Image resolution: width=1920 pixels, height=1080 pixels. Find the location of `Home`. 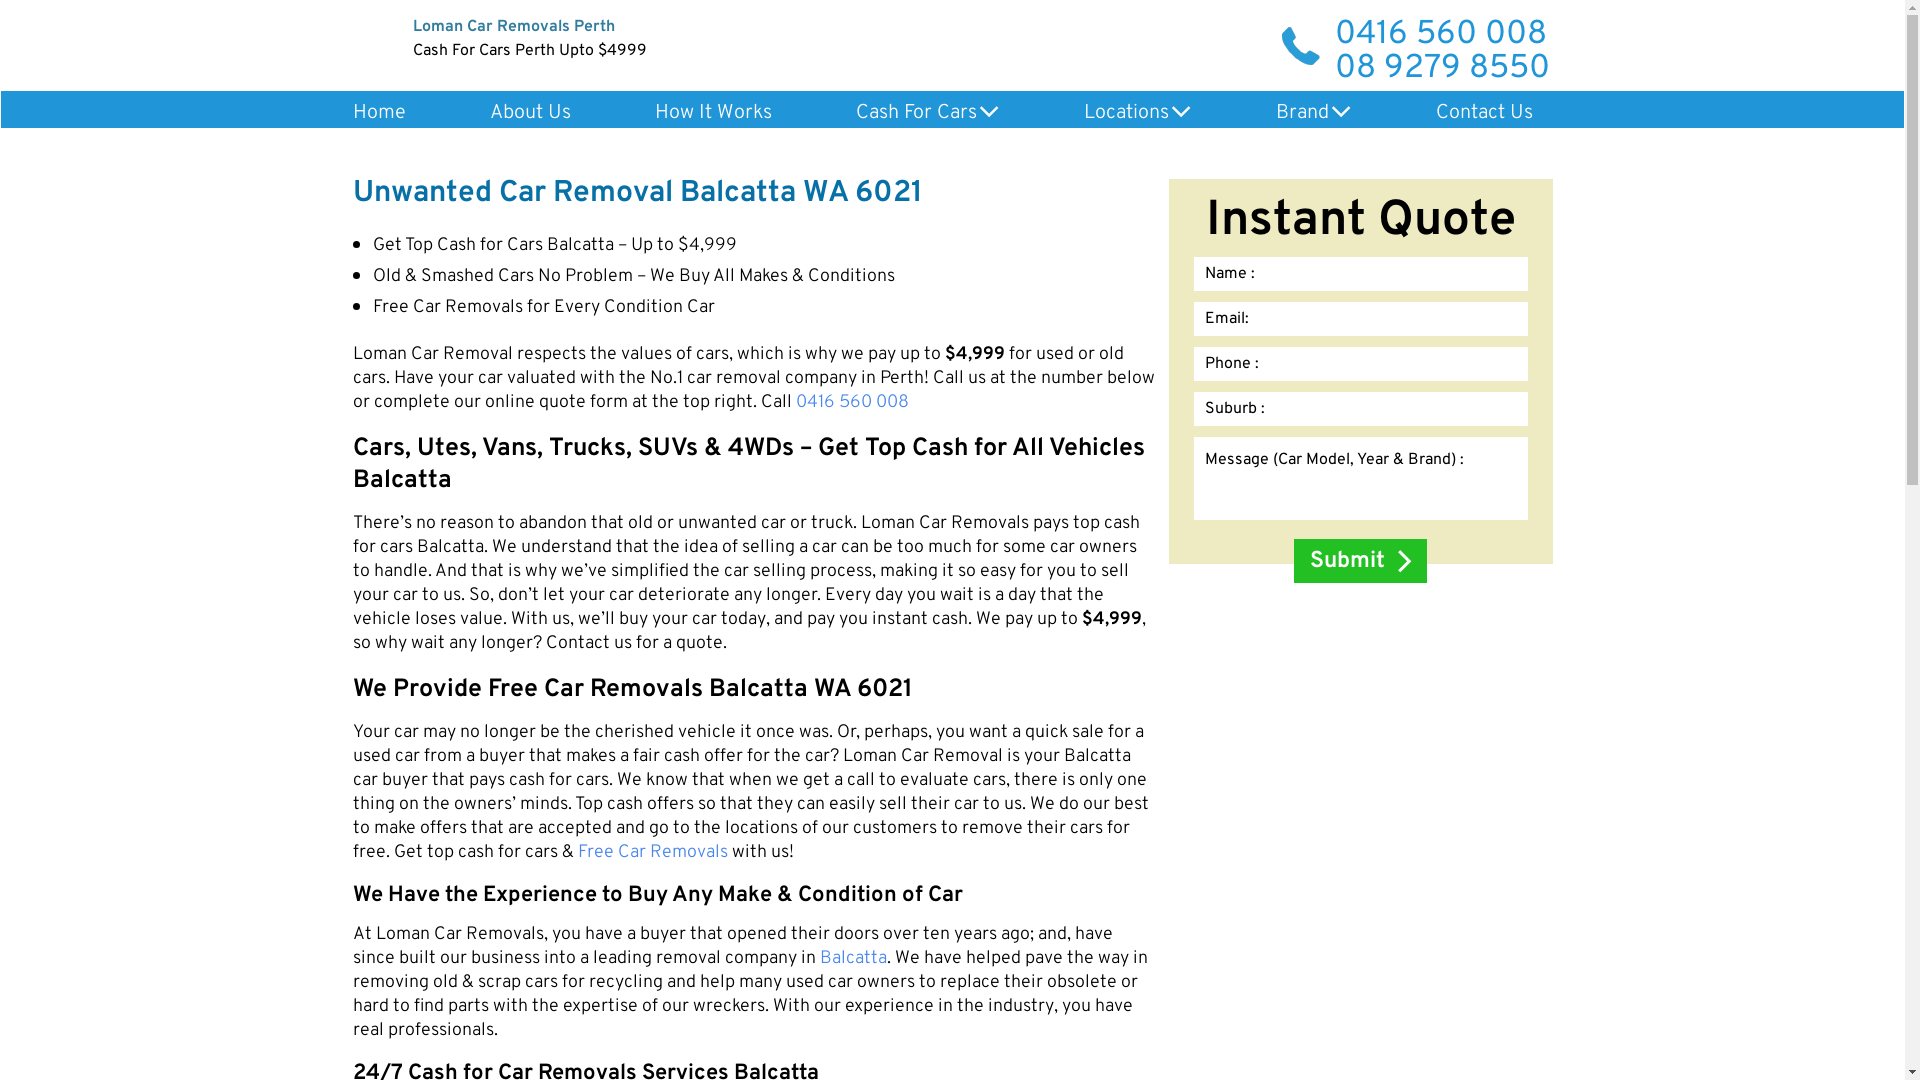

Home is located at coordinates (378, 113).